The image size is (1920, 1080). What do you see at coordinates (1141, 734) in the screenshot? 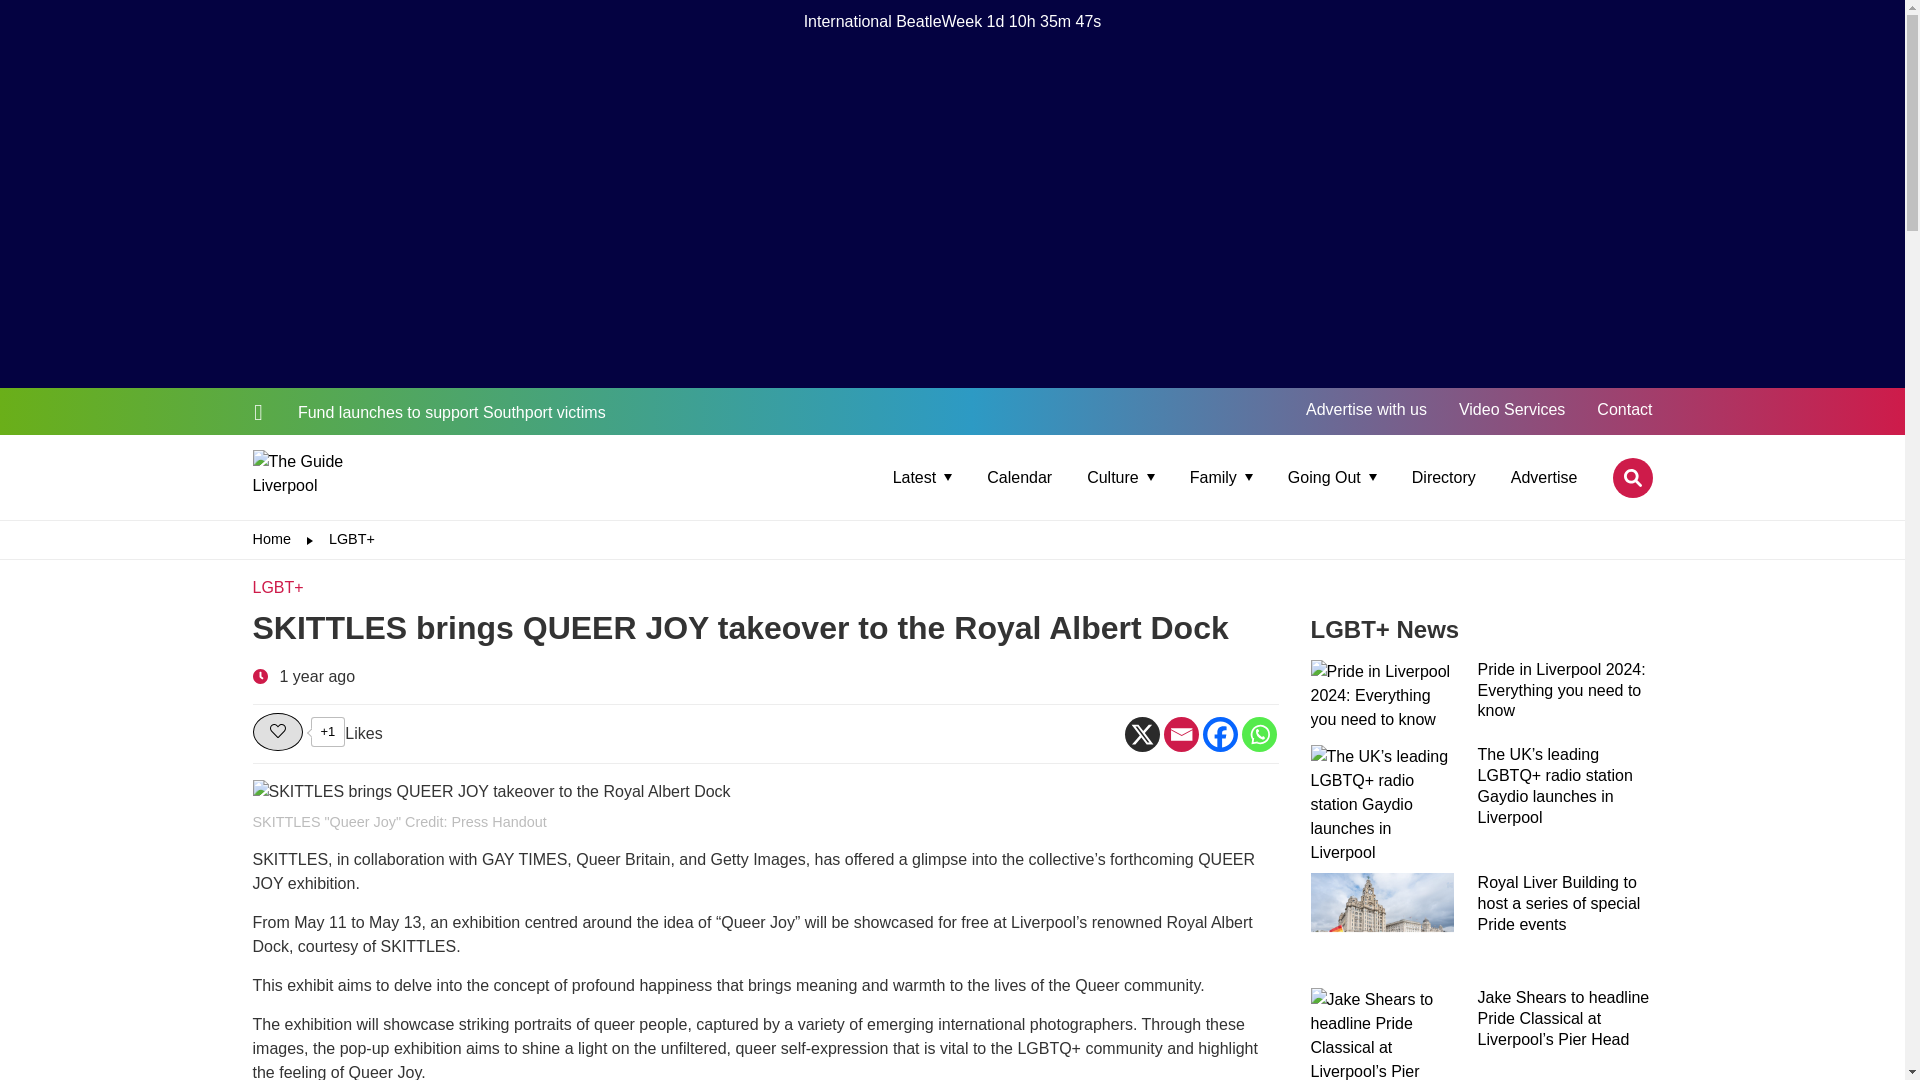
I see `X` at bounding box center [1141, 734].